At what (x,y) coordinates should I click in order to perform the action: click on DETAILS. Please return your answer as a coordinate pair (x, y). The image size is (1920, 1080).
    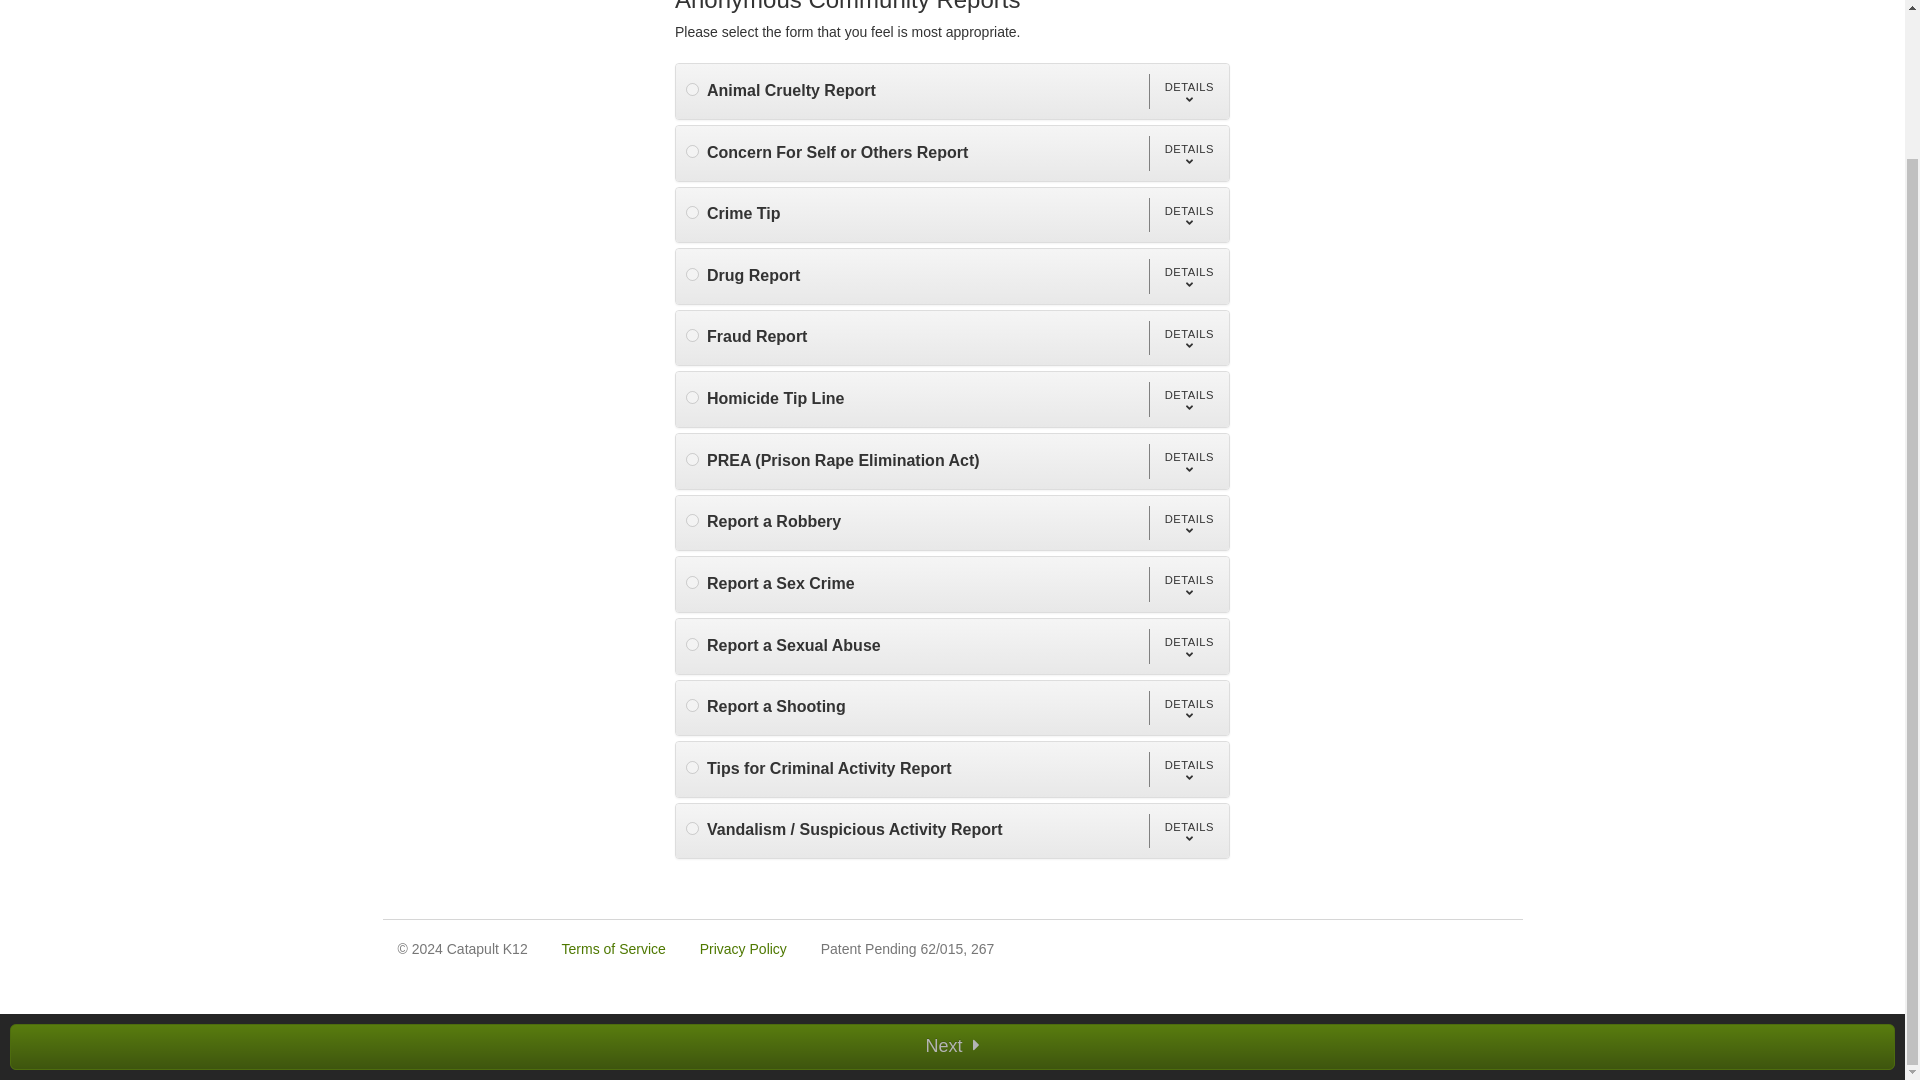
    Looking at the image, I should click on (1188, 276).